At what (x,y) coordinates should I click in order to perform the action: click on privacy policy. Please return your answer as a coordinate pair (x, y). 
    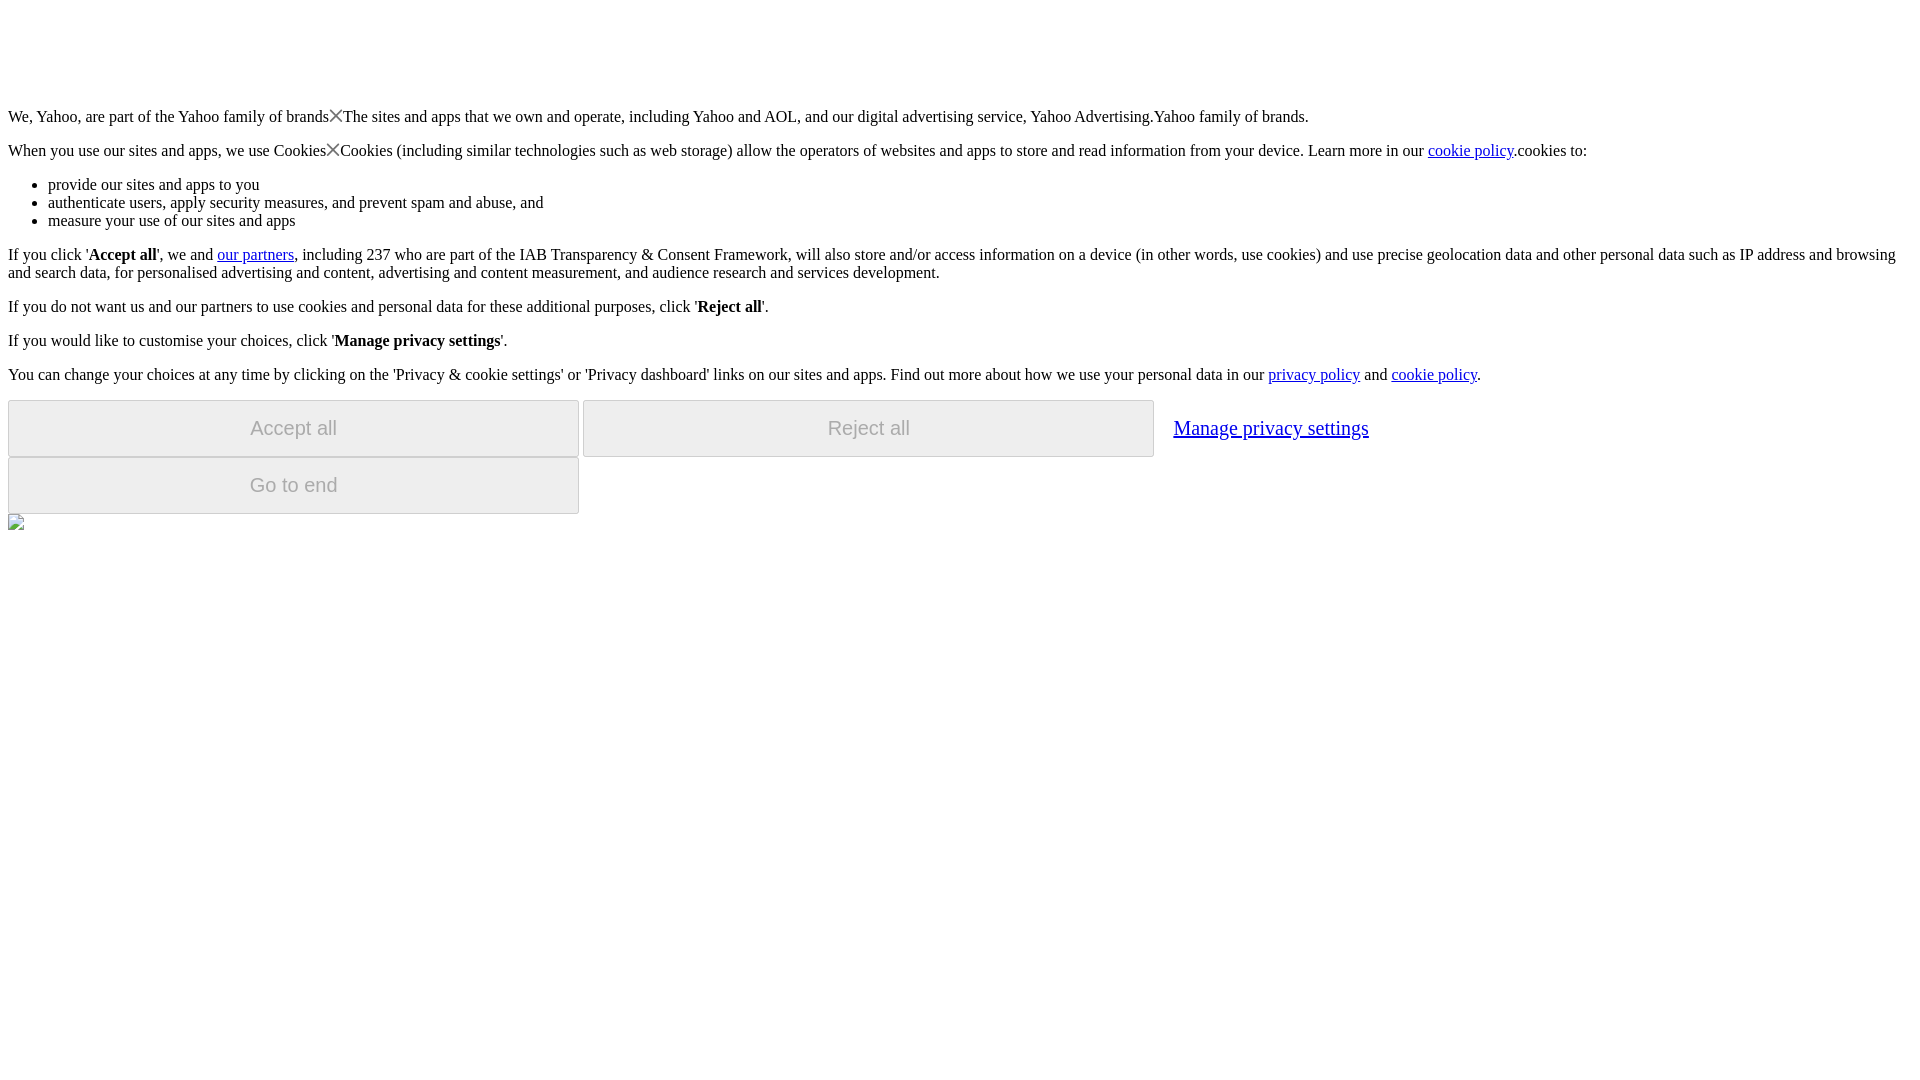
    Looking at the image, I should click on (1313, 374).